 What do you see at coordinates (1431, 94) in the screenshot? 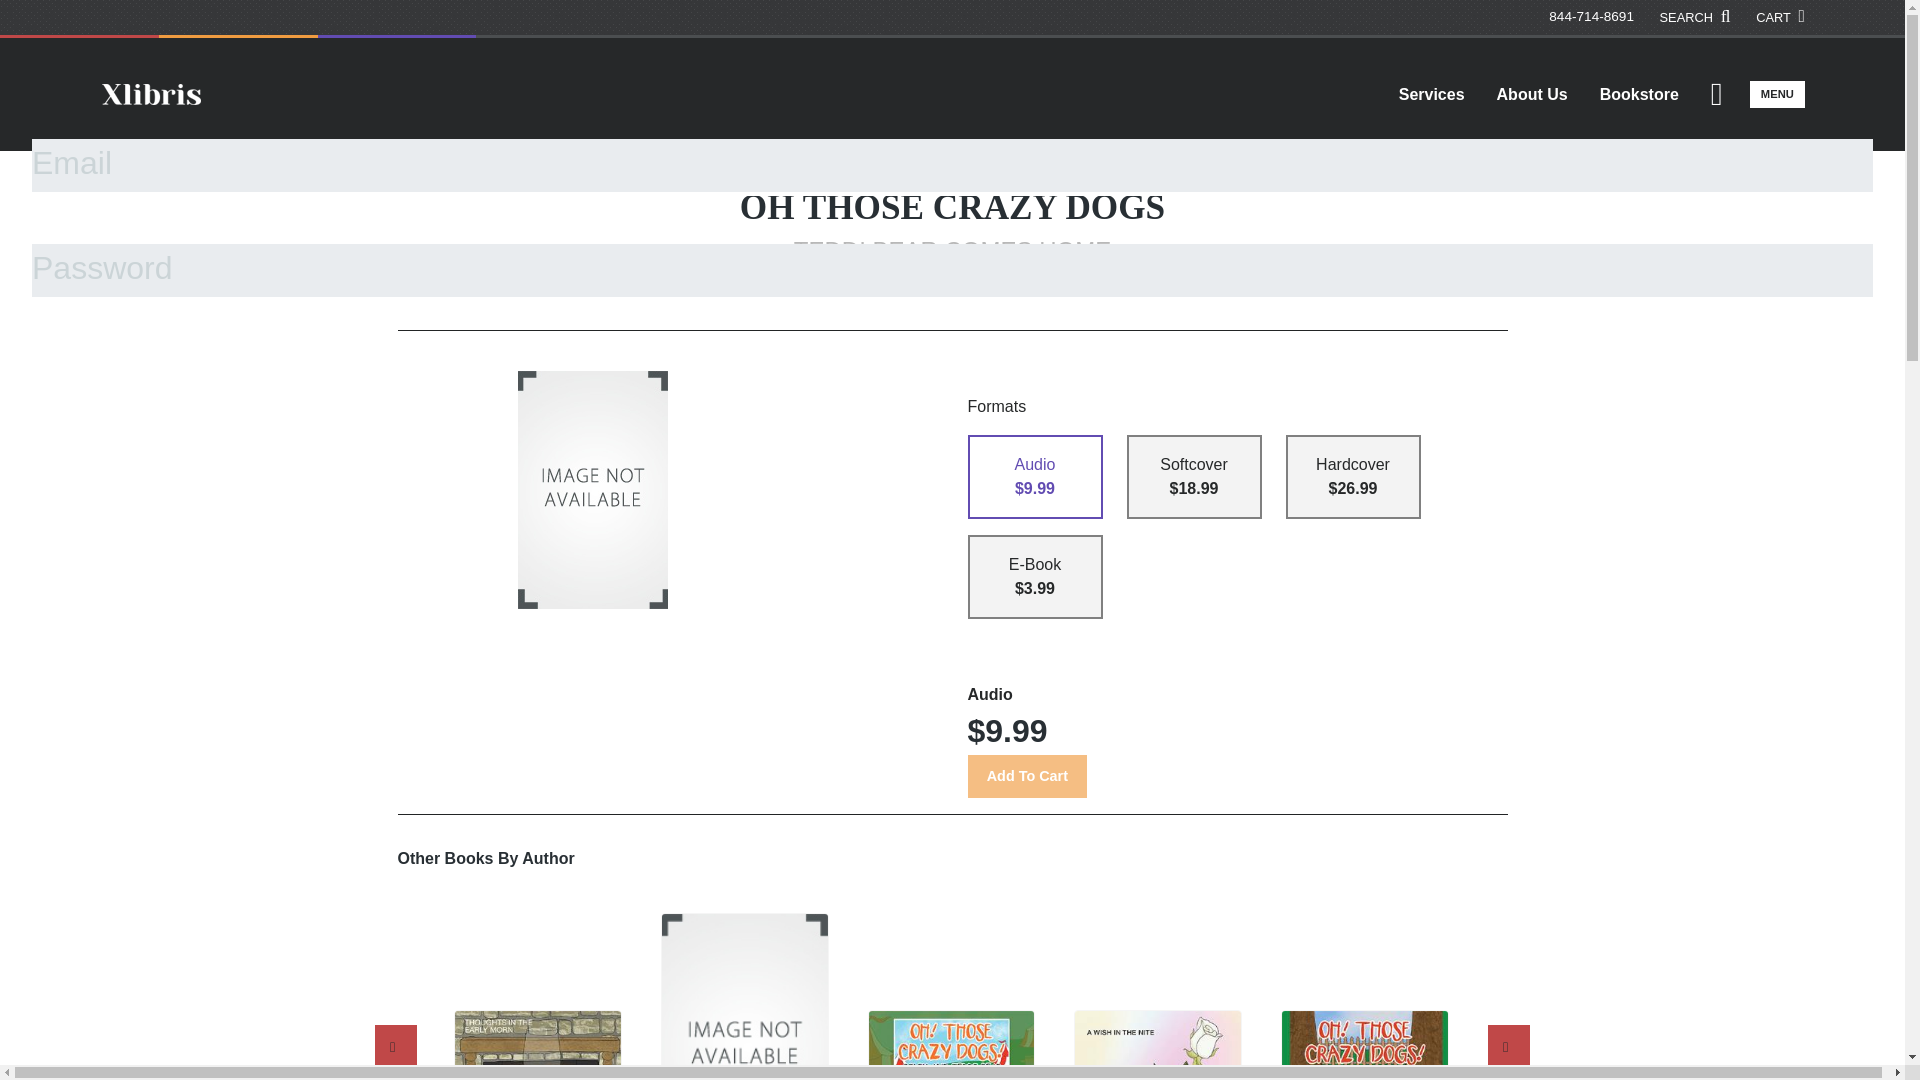
I see `Services` at bounding box center [1431, 94].